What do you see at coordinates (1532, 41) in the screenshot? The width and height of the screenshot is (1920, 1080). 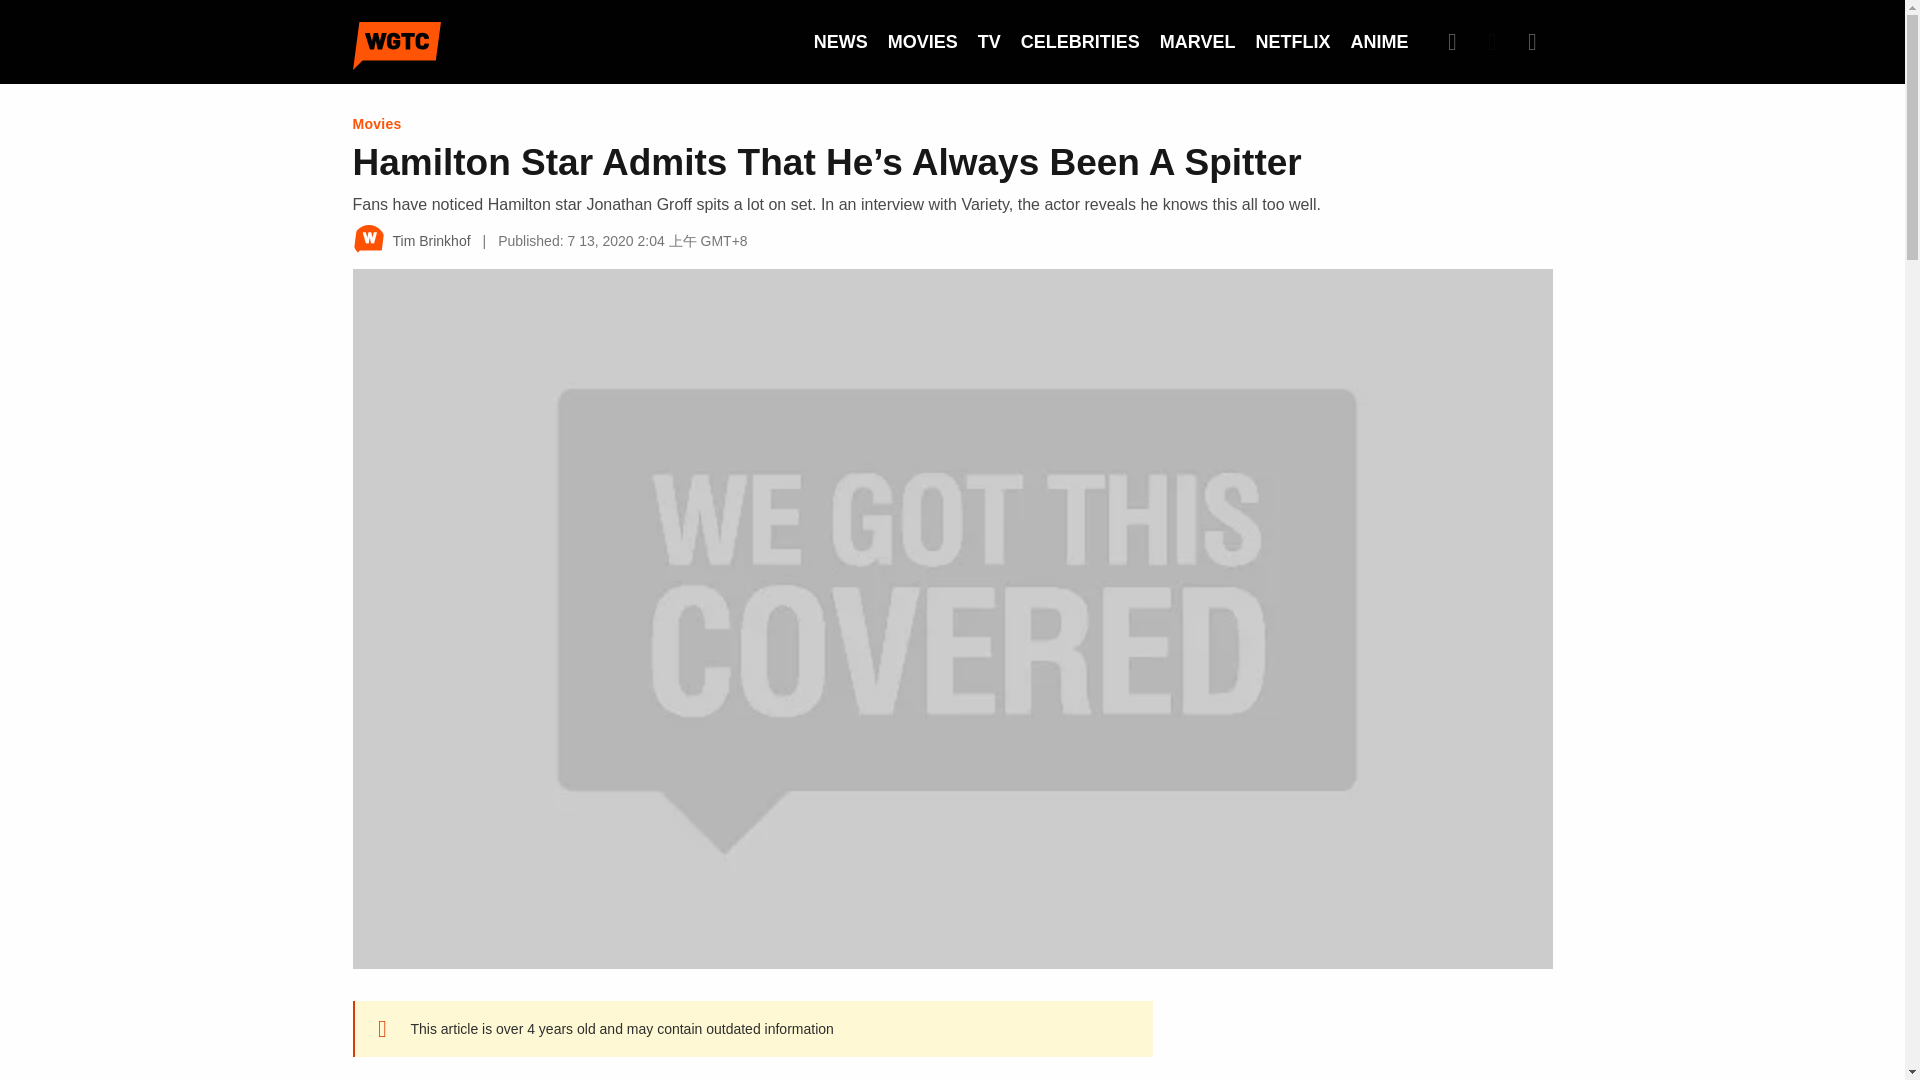 I see `Expand Menu` at bounding box center [1532, 41].